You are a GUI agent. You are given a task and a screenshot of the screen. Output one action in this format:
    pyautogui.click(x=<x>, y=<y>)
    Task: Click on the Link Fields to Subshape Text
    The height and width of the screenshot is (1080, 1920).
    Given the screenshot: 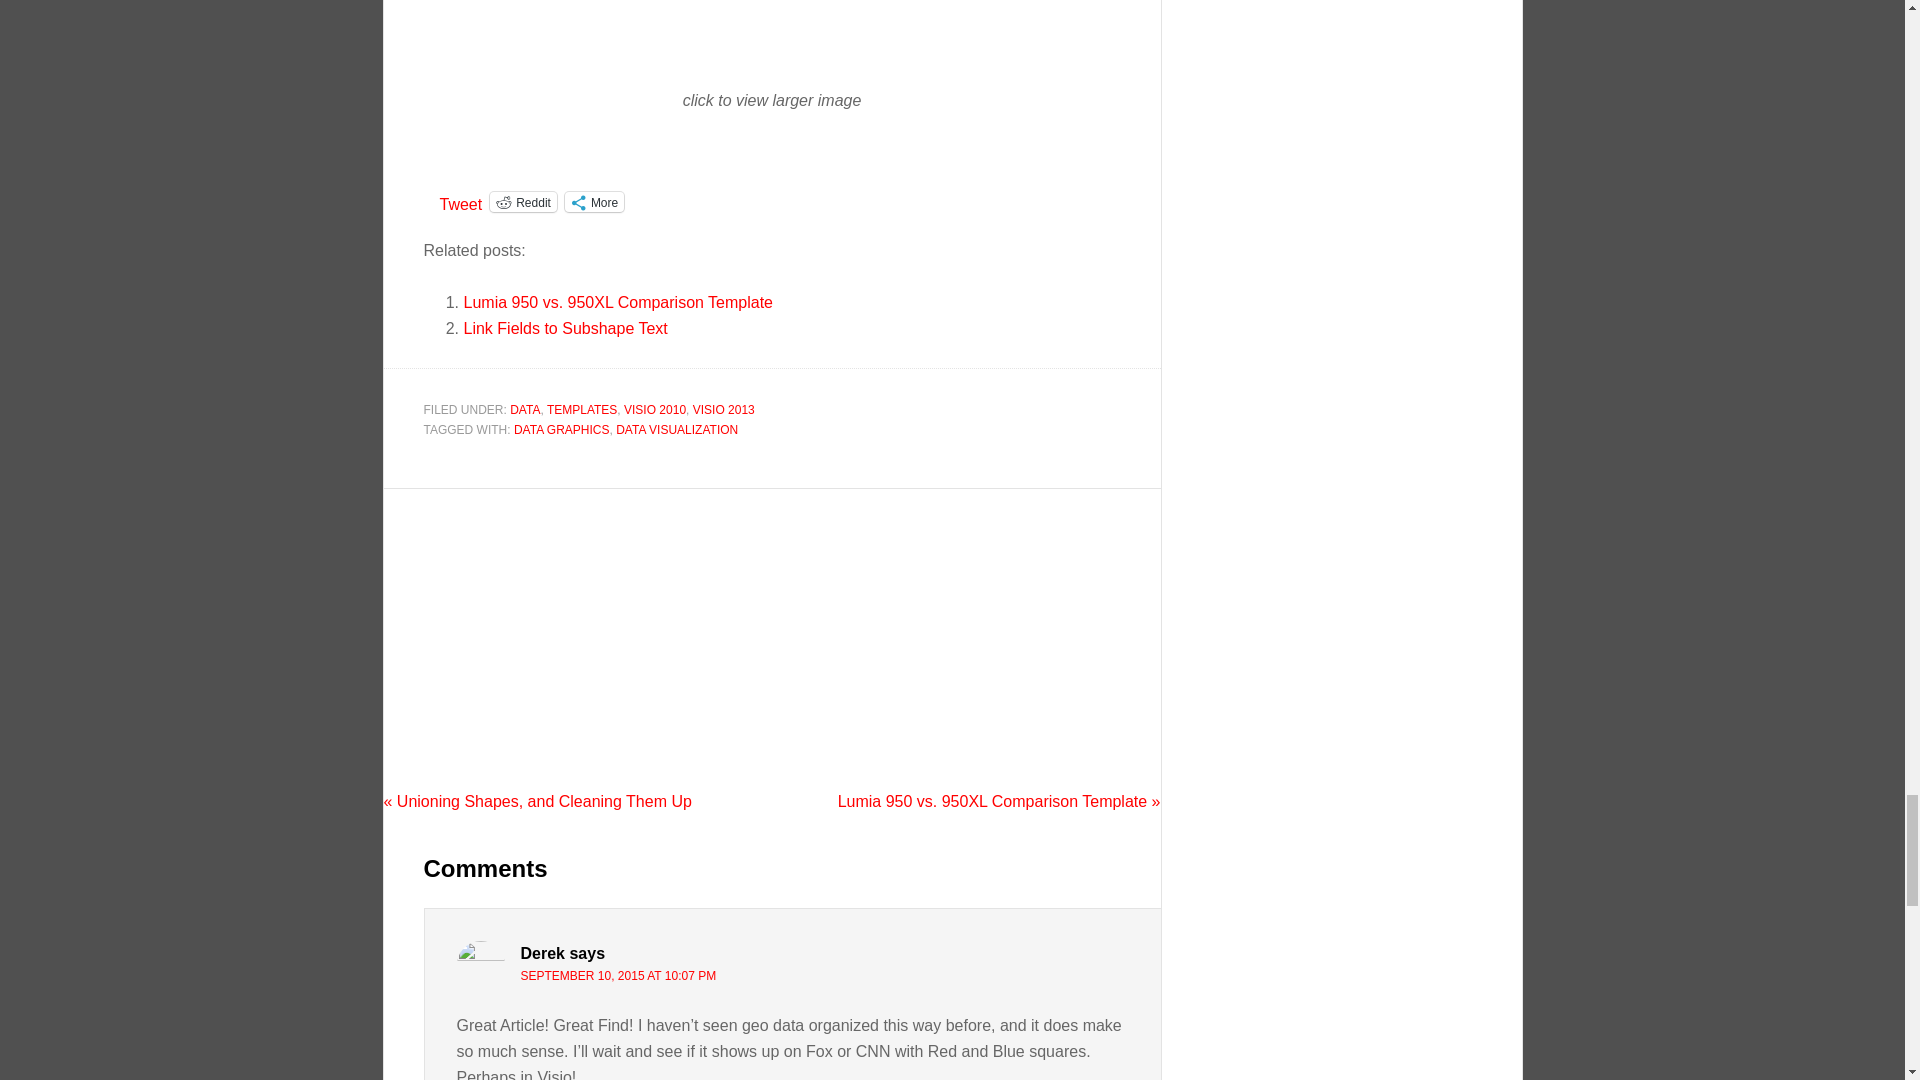 What is the action you would take?
    pyautogui.click(x=566, y=328)
    